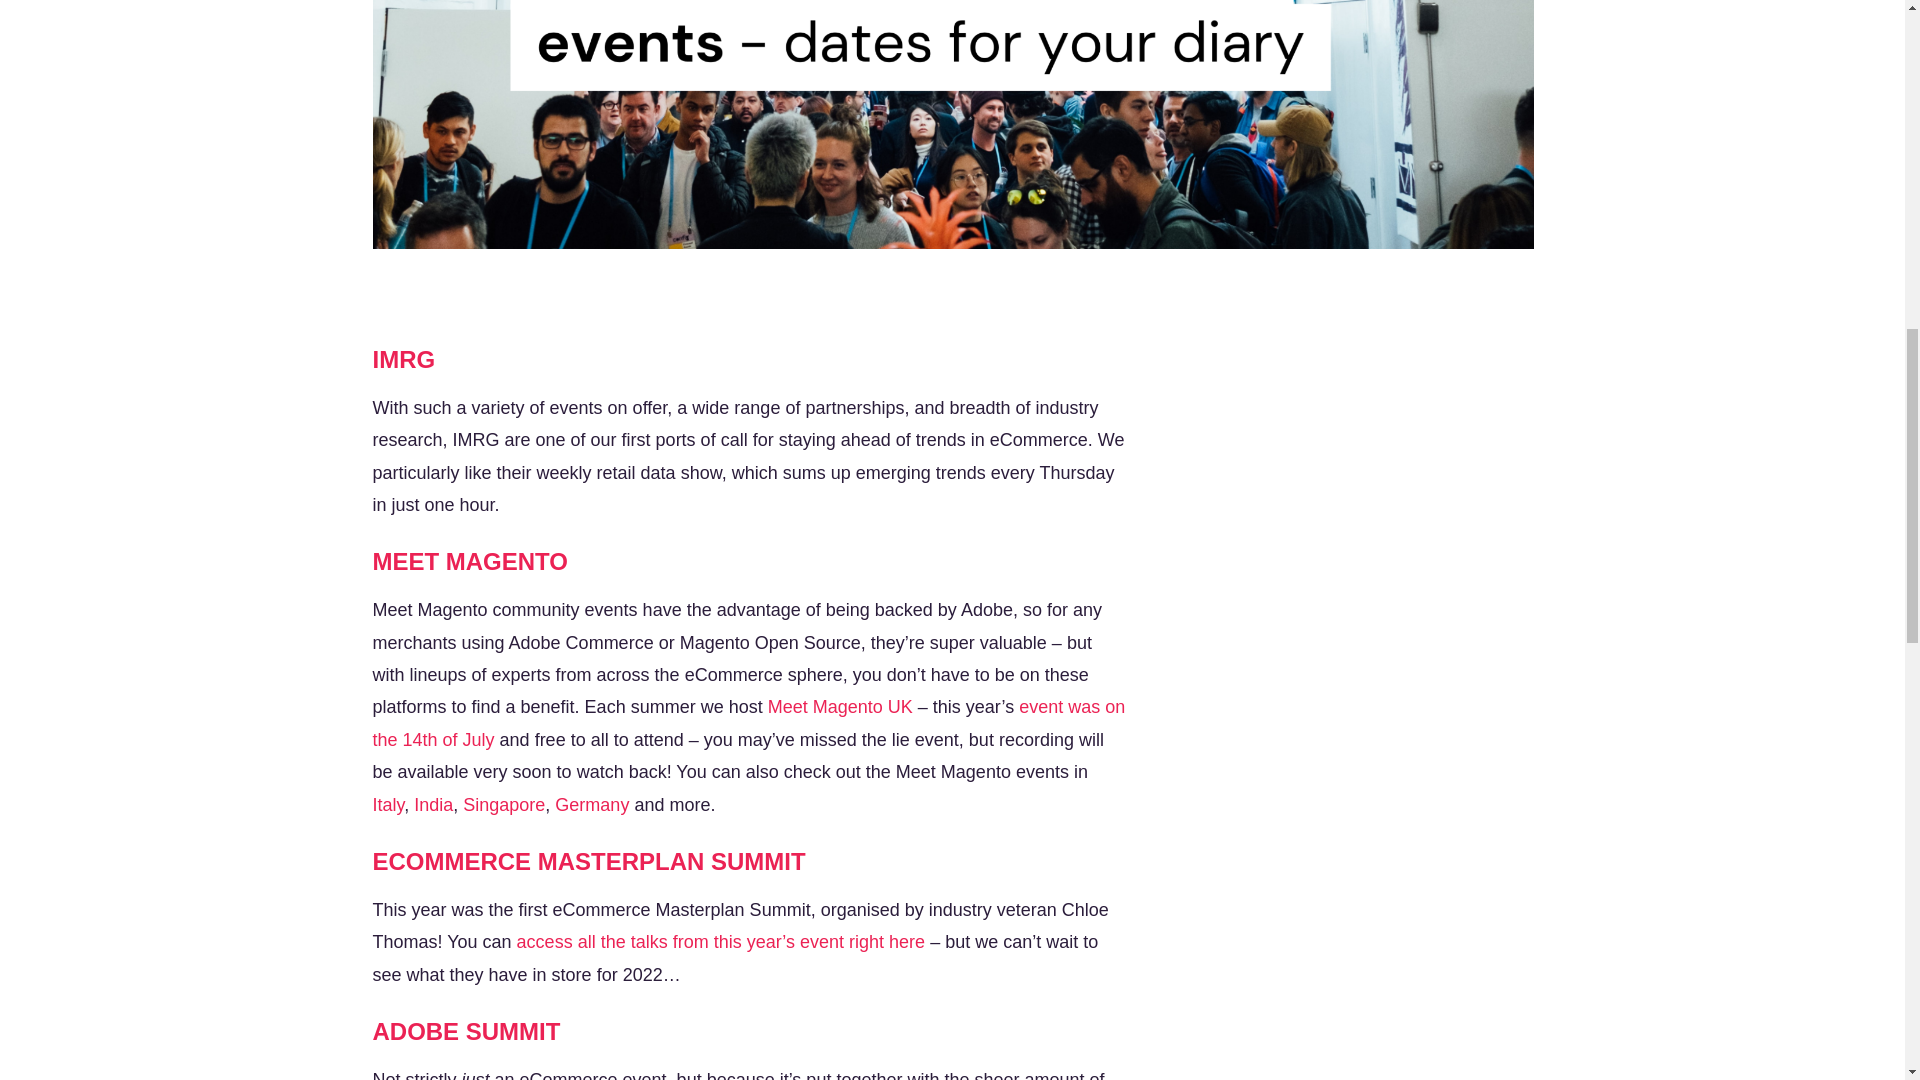  What do you see at coordinates (588, 860) in the screenshot?
I see `ECOMMERCE MASTERPLAN SUMMIT` at bounding box center [588, 860].